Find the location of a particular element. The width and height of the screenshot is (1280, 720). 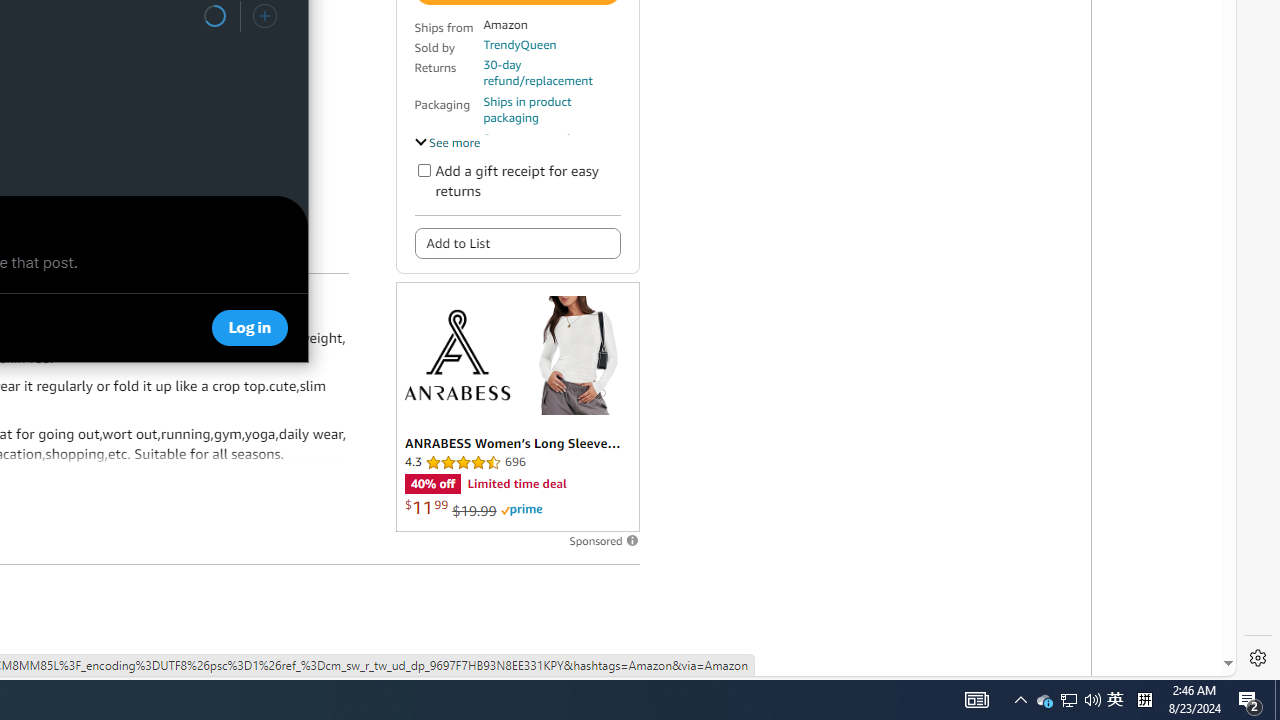

Show desktop is located at coordinates (1250, 700).